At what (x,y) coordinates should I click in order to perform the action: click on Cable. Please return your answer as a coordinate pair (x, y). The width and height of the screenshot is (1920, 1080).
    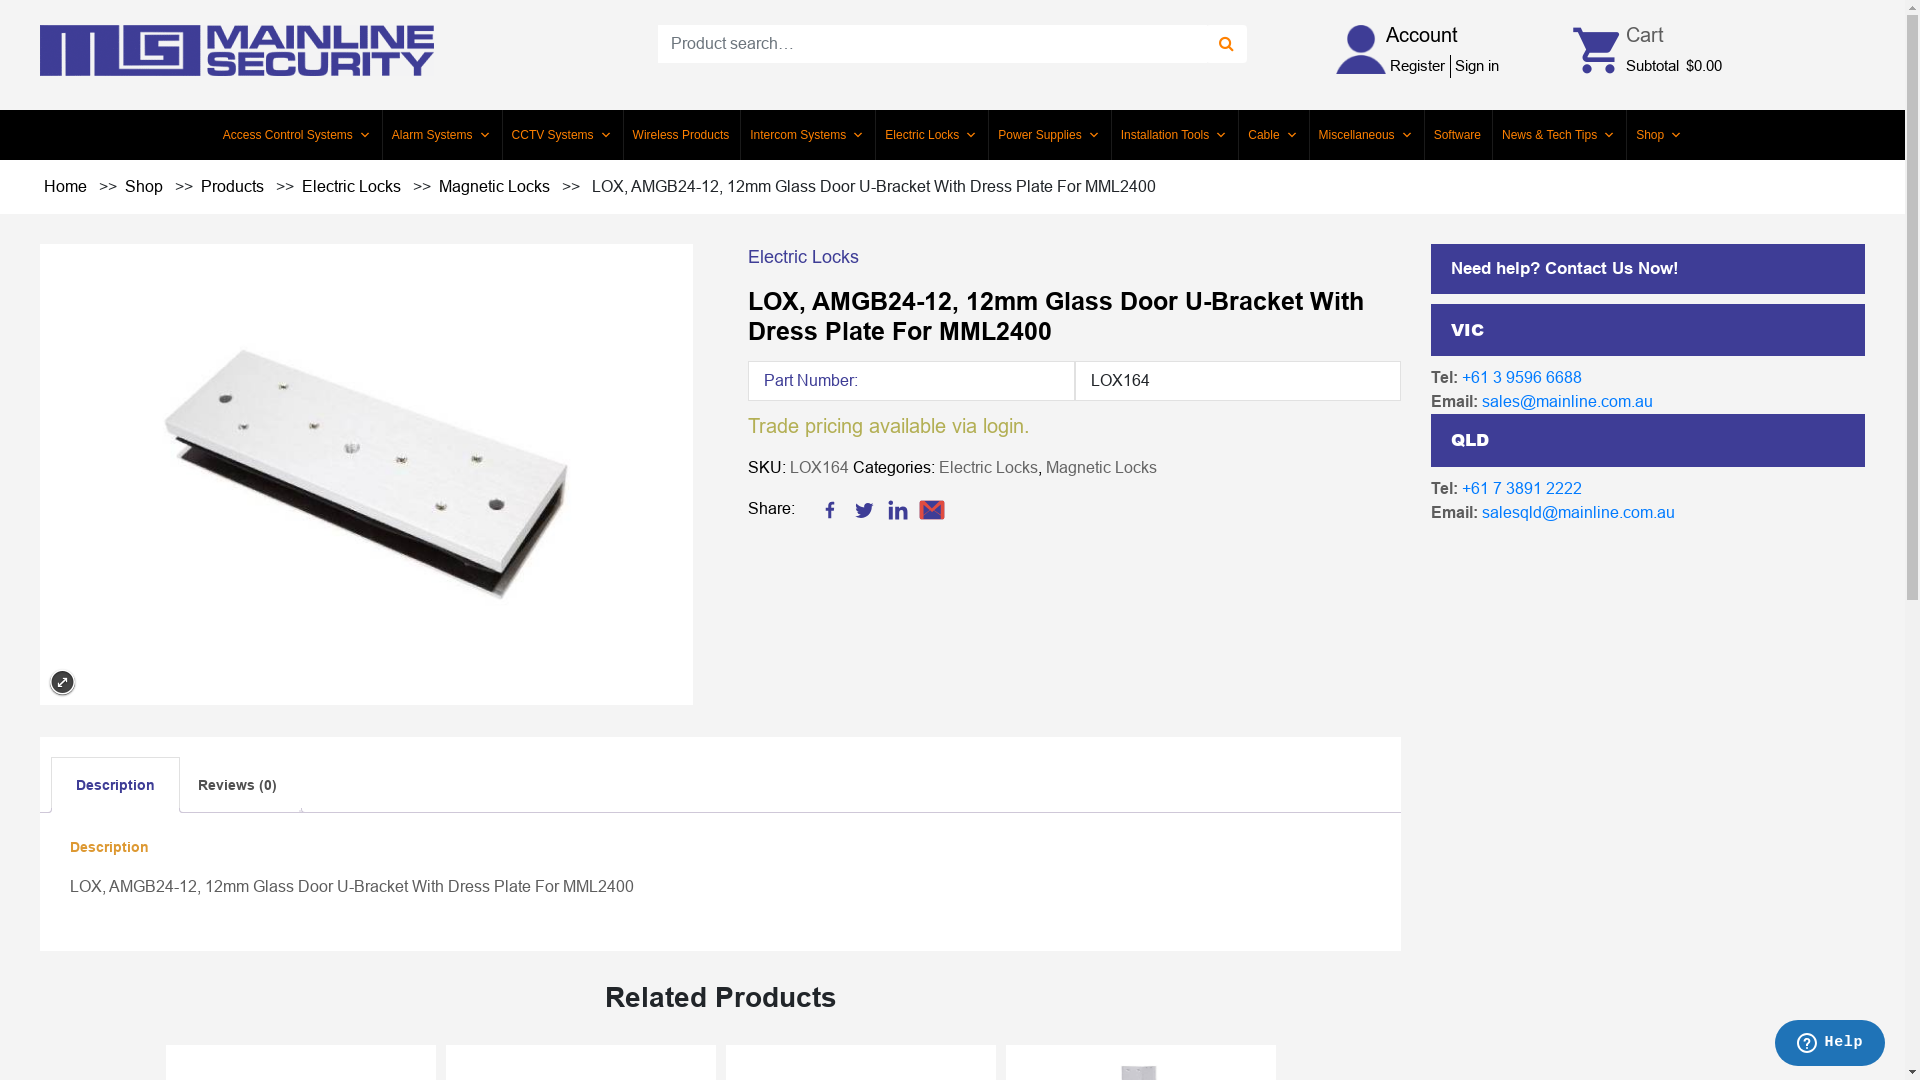
    Looking at the image, I should click on (1272, 135).